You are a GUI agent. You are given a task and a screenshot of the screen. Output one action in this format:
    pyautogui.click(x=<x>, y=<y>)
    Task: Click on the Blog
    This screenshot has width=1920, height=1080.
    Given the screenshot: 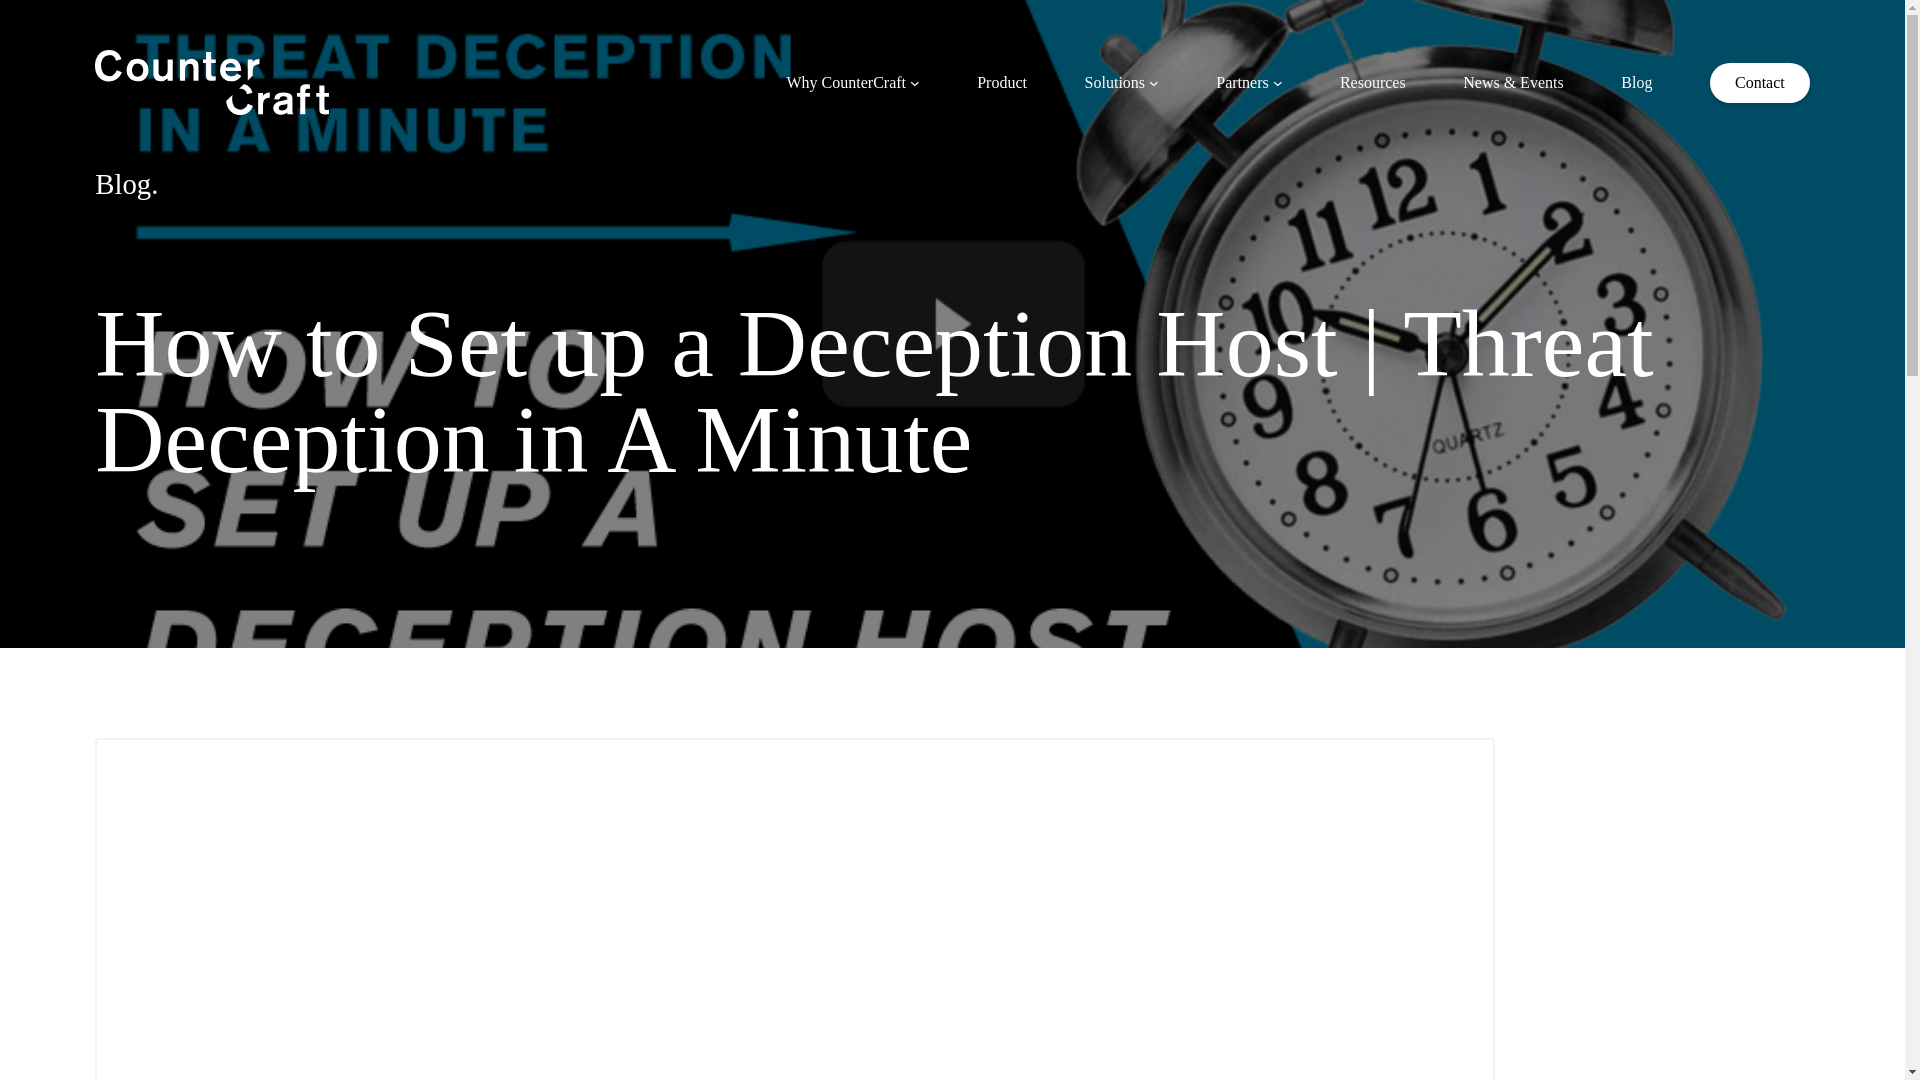 What is the action you would take?
    pyautogui.click(x=1636, y=82)
    